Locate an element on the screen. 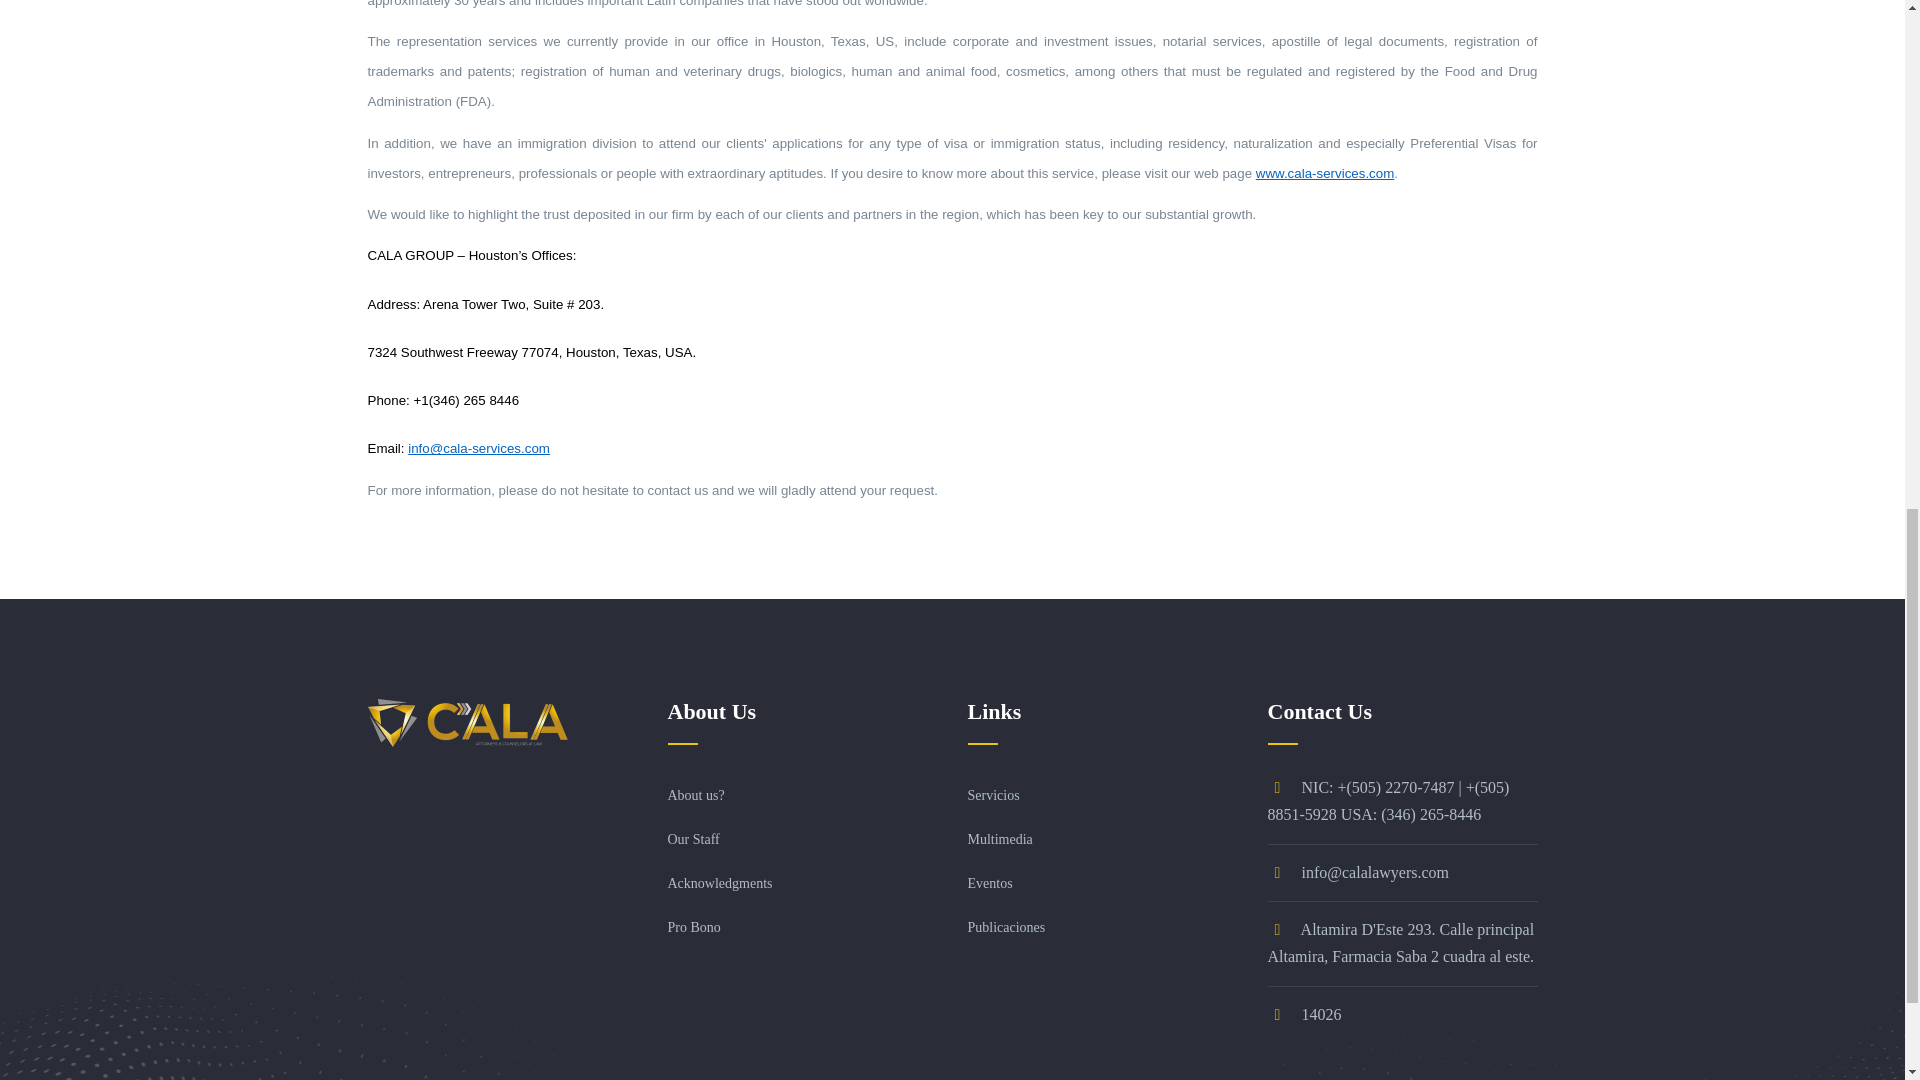 Image resolution: width=1920 pixels, height=1080 pixels. Acknowledgments is located at coordinates (720, 883).